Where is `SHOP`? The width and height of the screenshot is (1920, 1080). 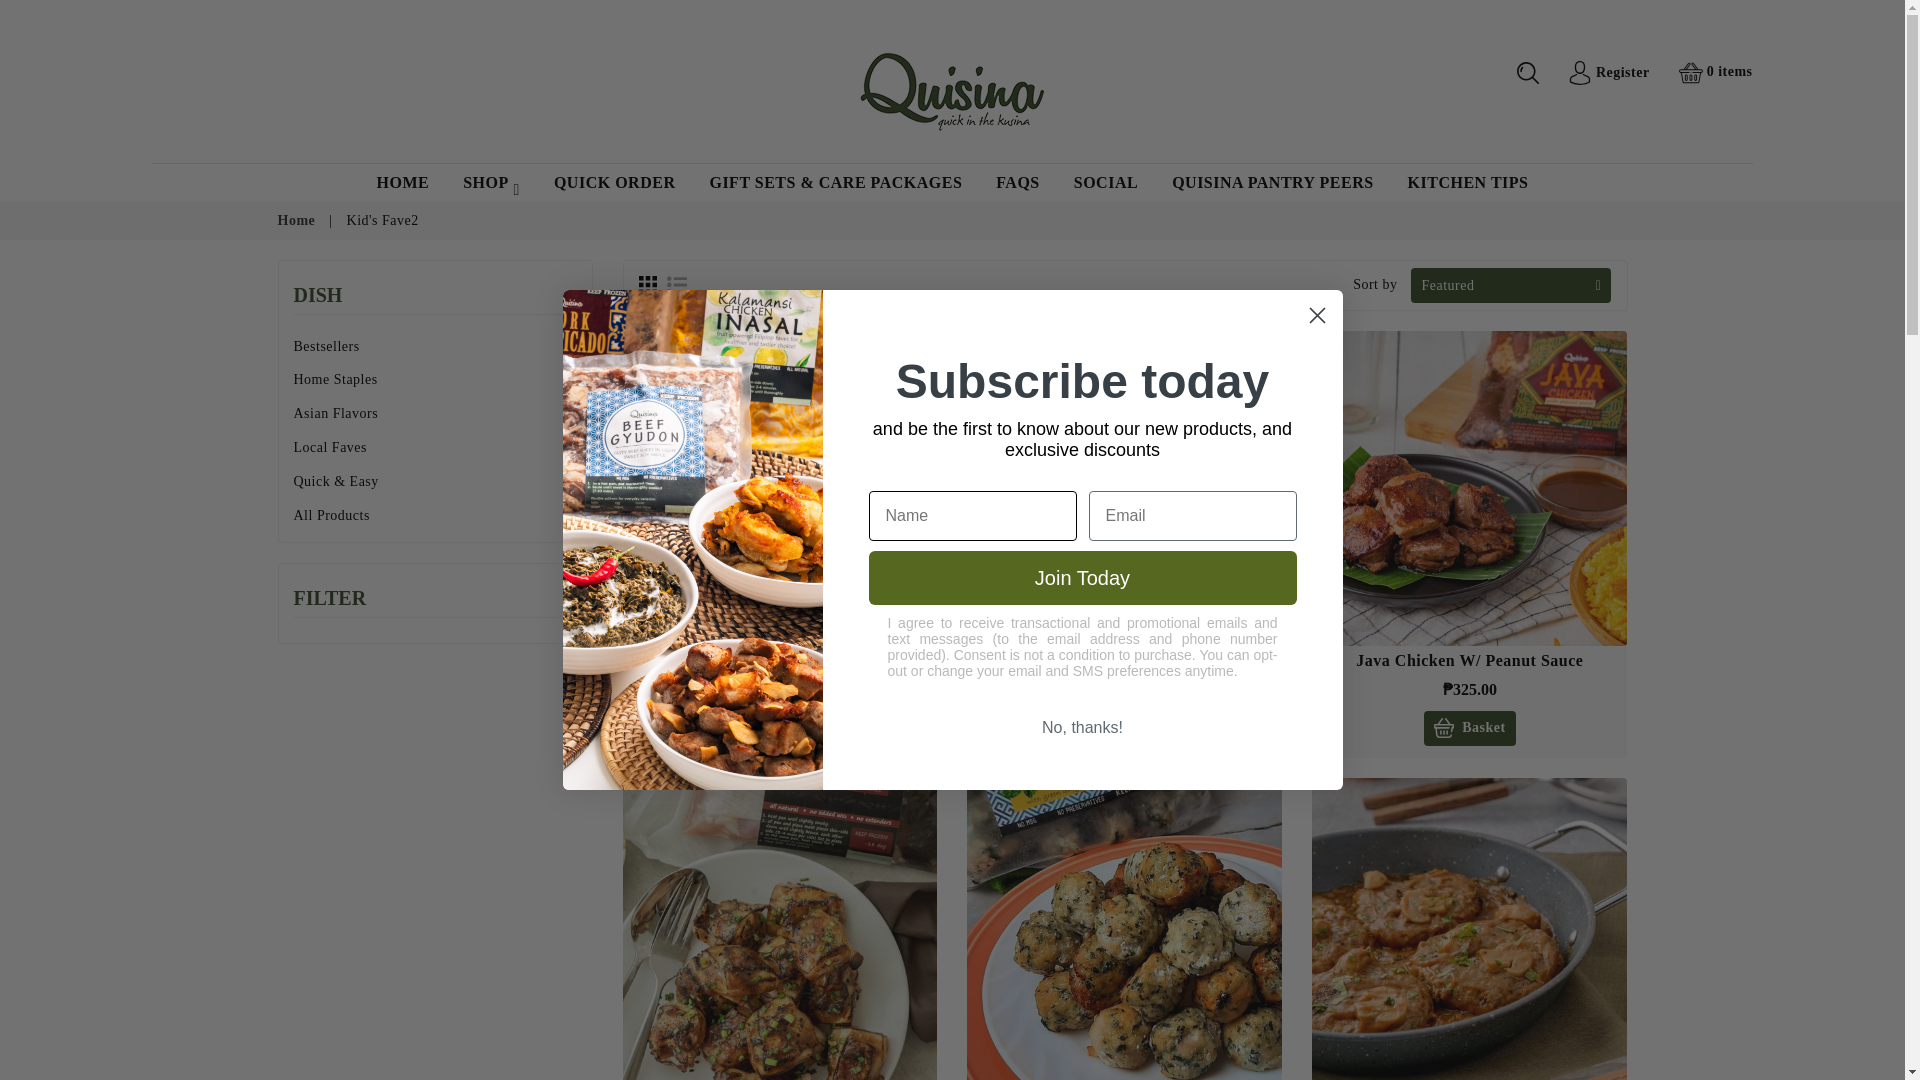 SHOP is located at coordinates (491, 182).